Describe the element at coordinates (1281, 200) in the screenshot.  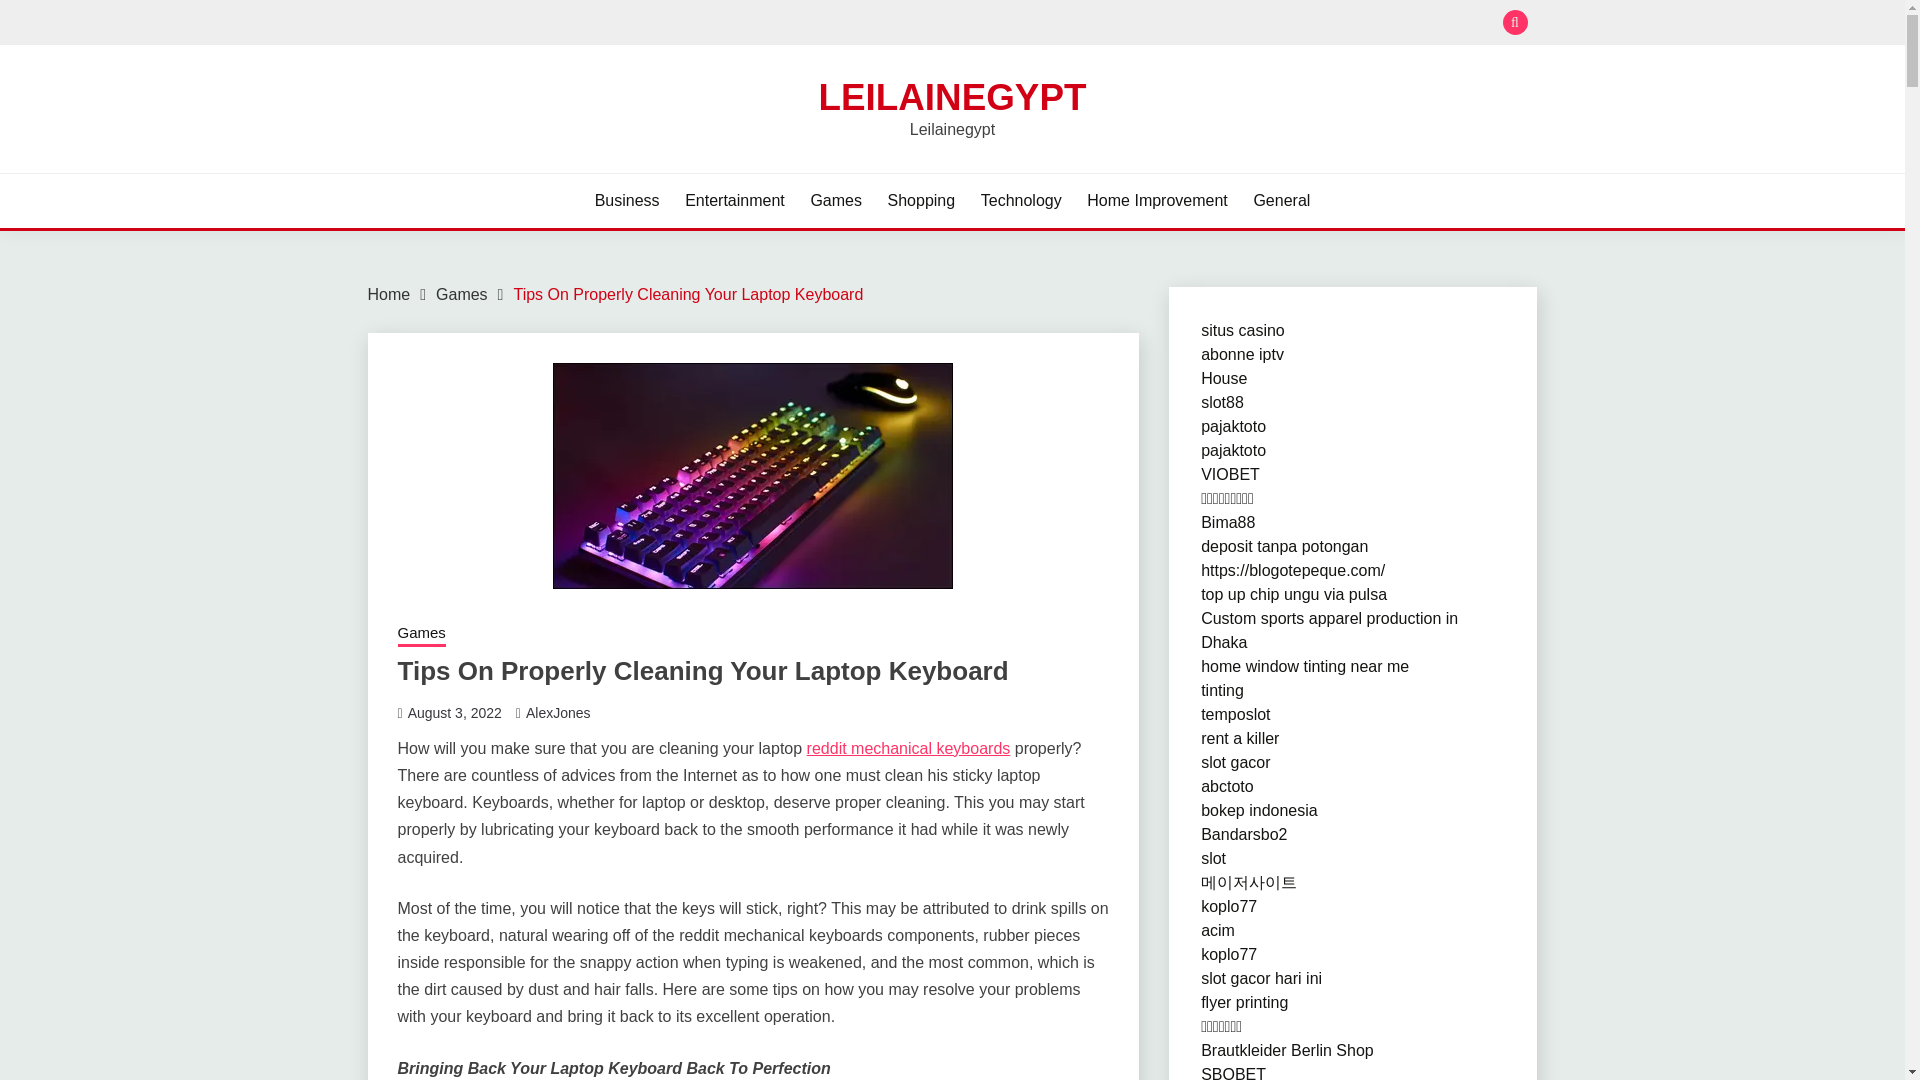
I see `General` at that location.